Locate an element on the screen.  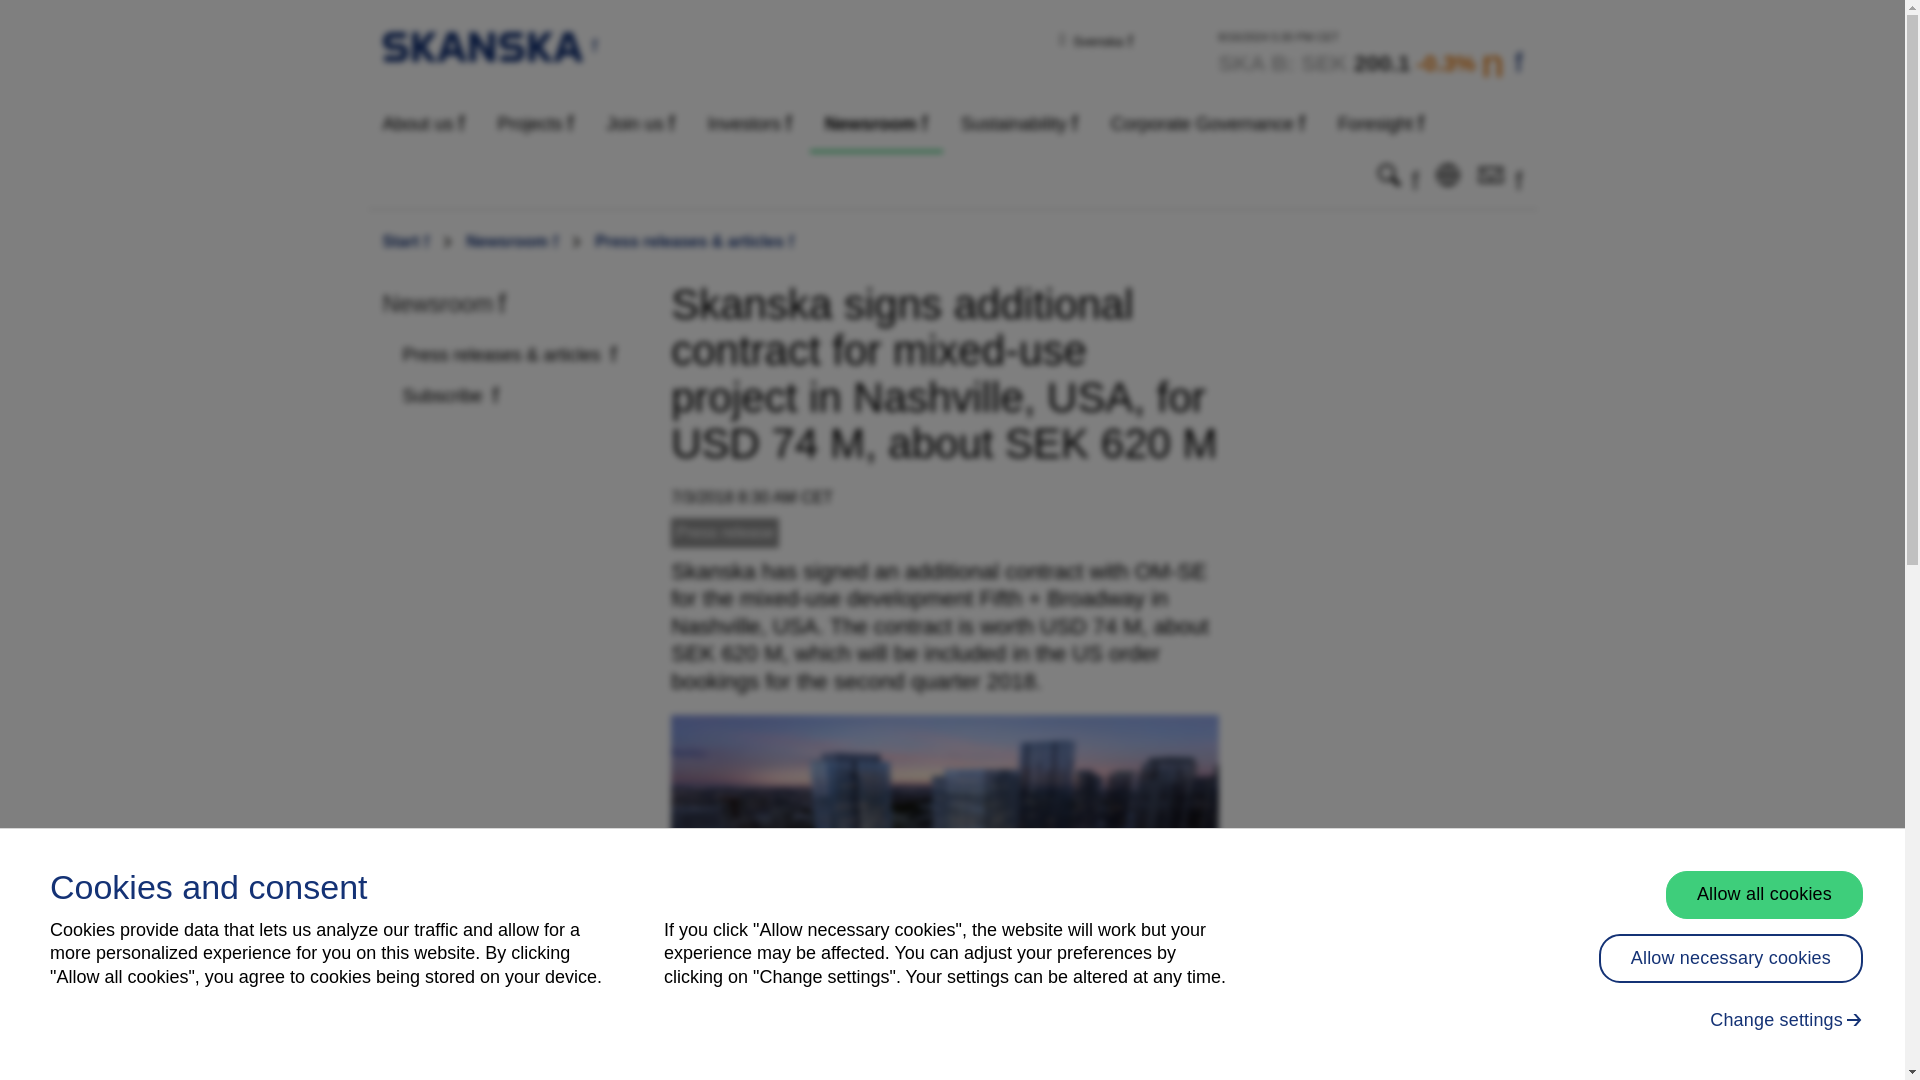
Join us is located at coordinates (640, 124).